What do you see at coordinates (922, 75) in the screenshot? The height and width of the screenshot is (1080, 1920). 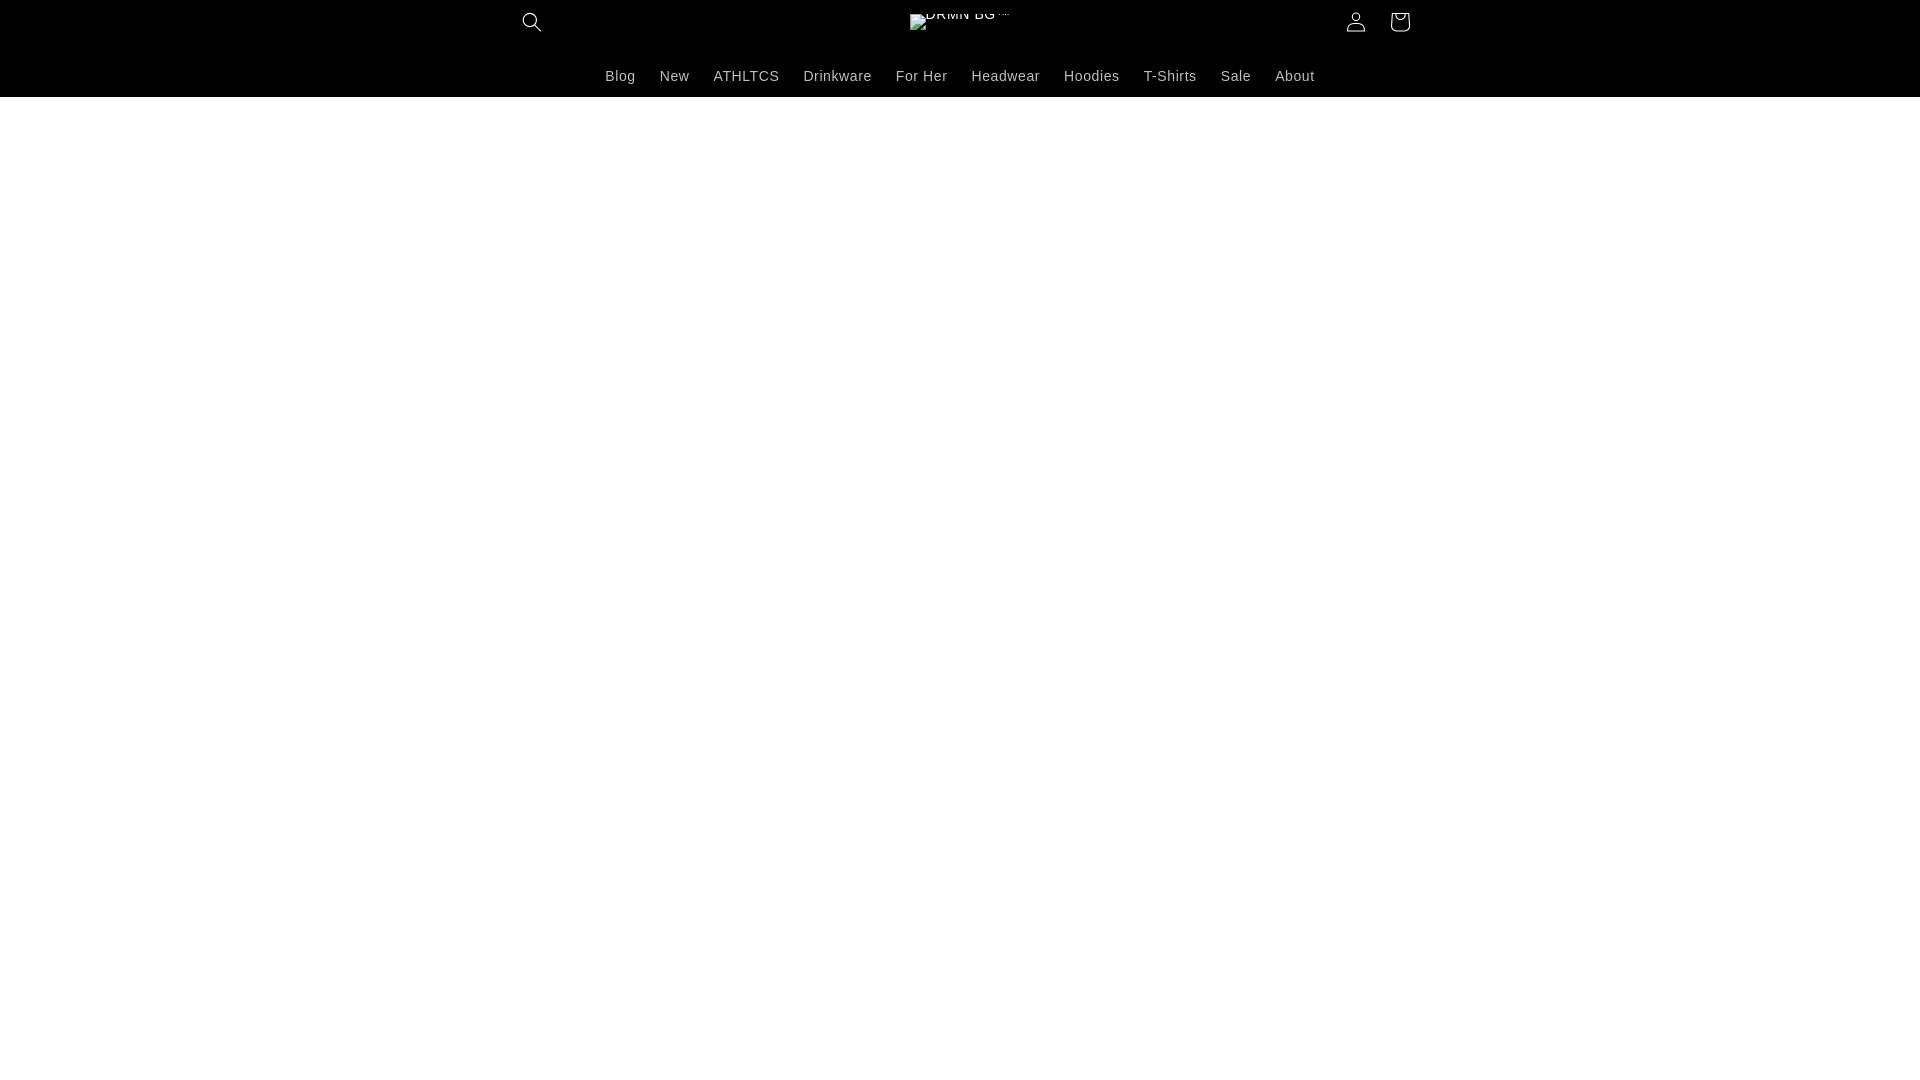 I see `For Her` at bounding box center [922, 75].